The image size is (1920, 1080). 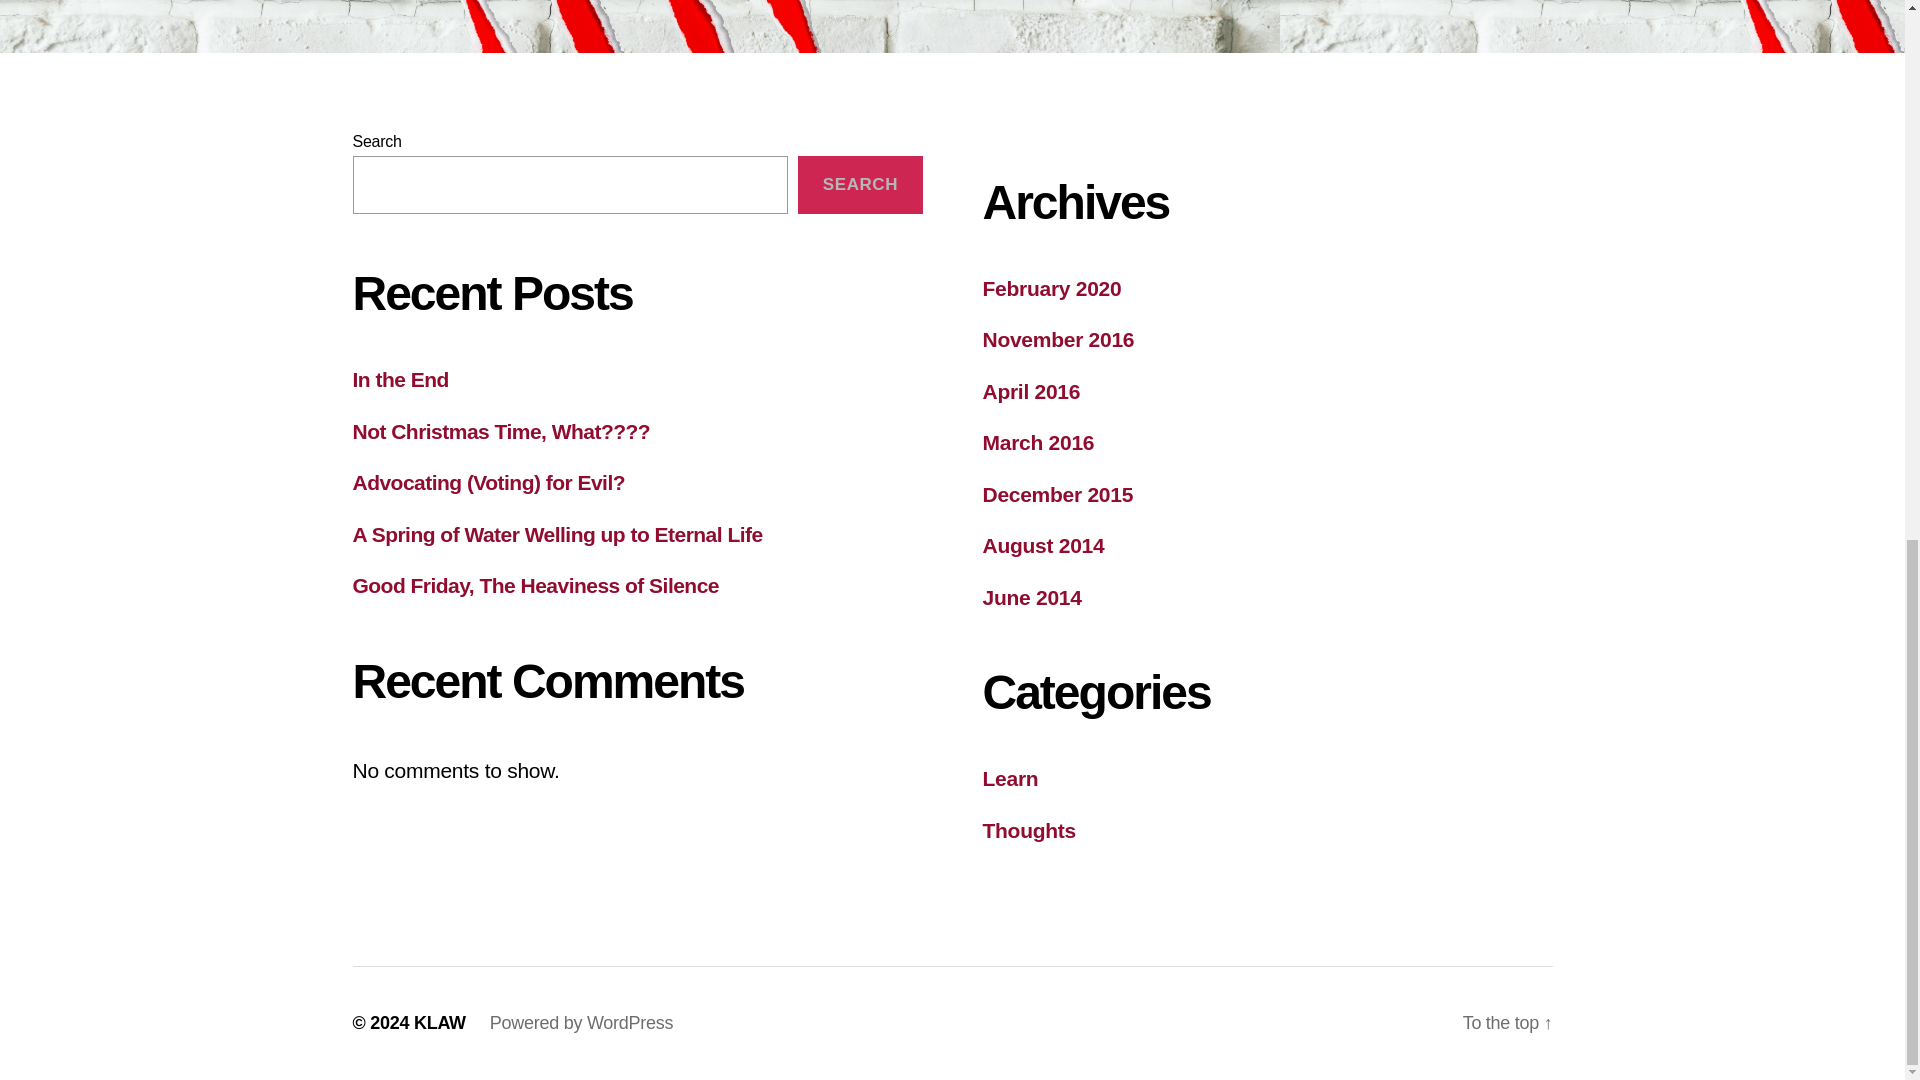 I want to click on Thoughts, so click(x=1028, y=830).